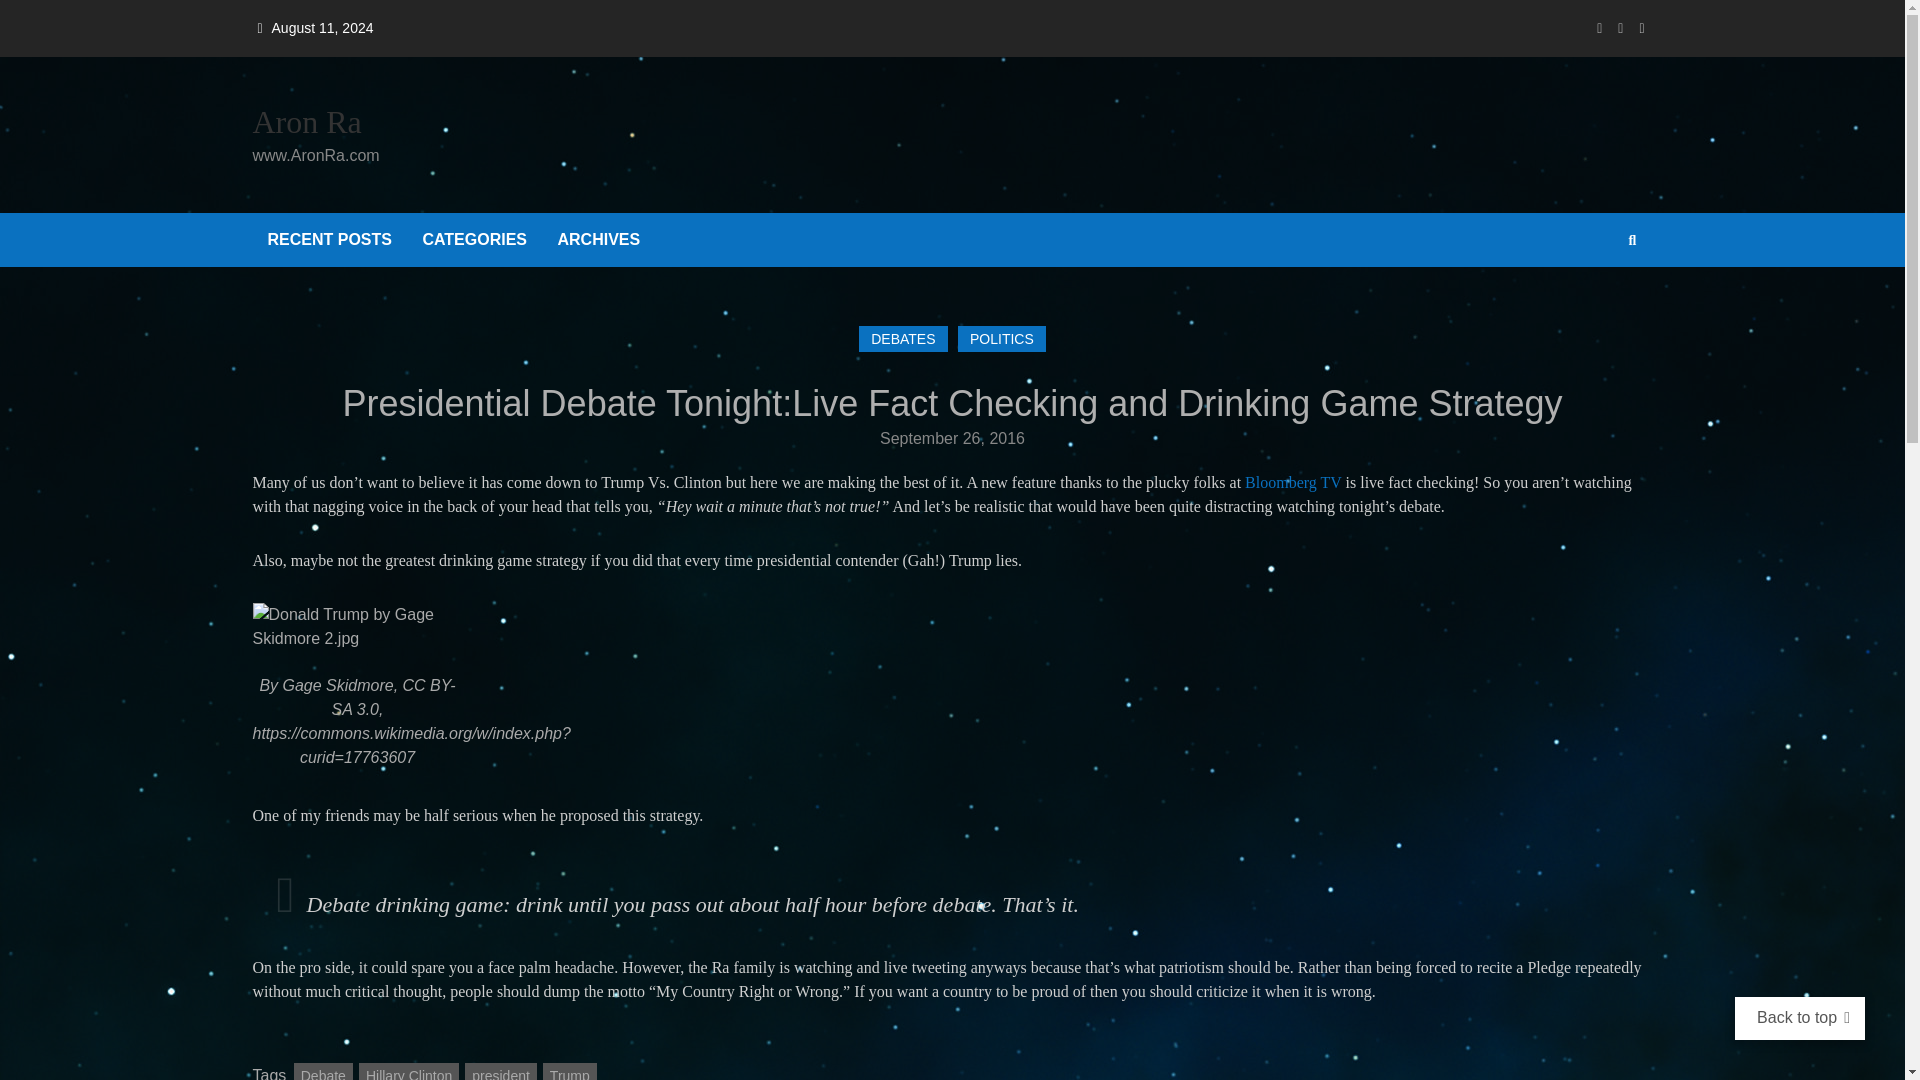  What do you see at coordinates (328, 239) in the screenshot?
I see `RECENT POSTS` at bounding box center [328, 239].